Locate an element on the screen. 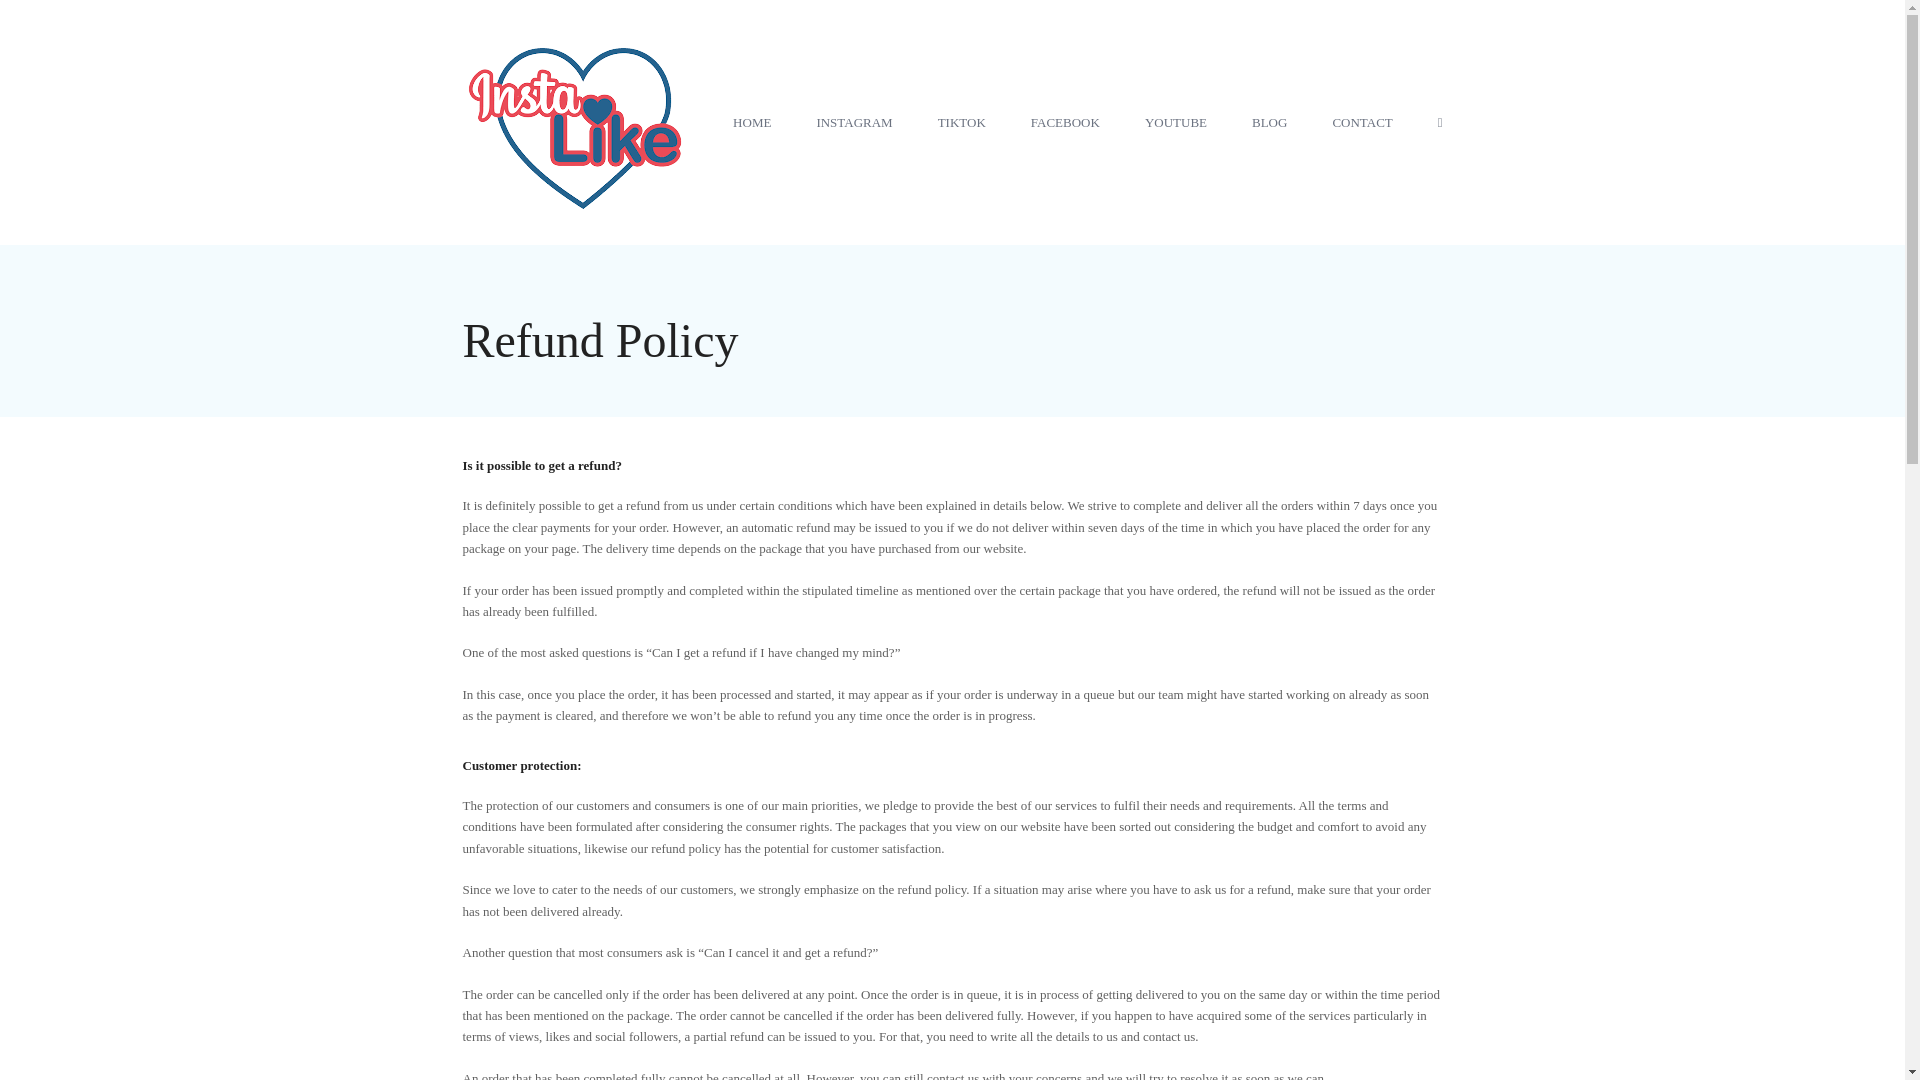  BLOG is located at coordinates (1268, 122).